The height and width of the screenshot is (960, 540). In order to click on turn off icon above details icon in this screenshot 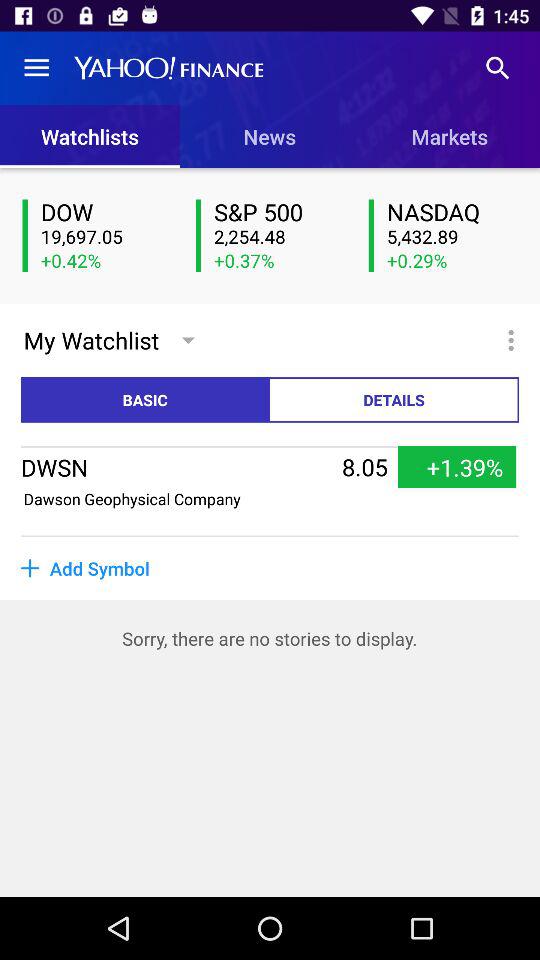, I will do `click(514, 340)`.